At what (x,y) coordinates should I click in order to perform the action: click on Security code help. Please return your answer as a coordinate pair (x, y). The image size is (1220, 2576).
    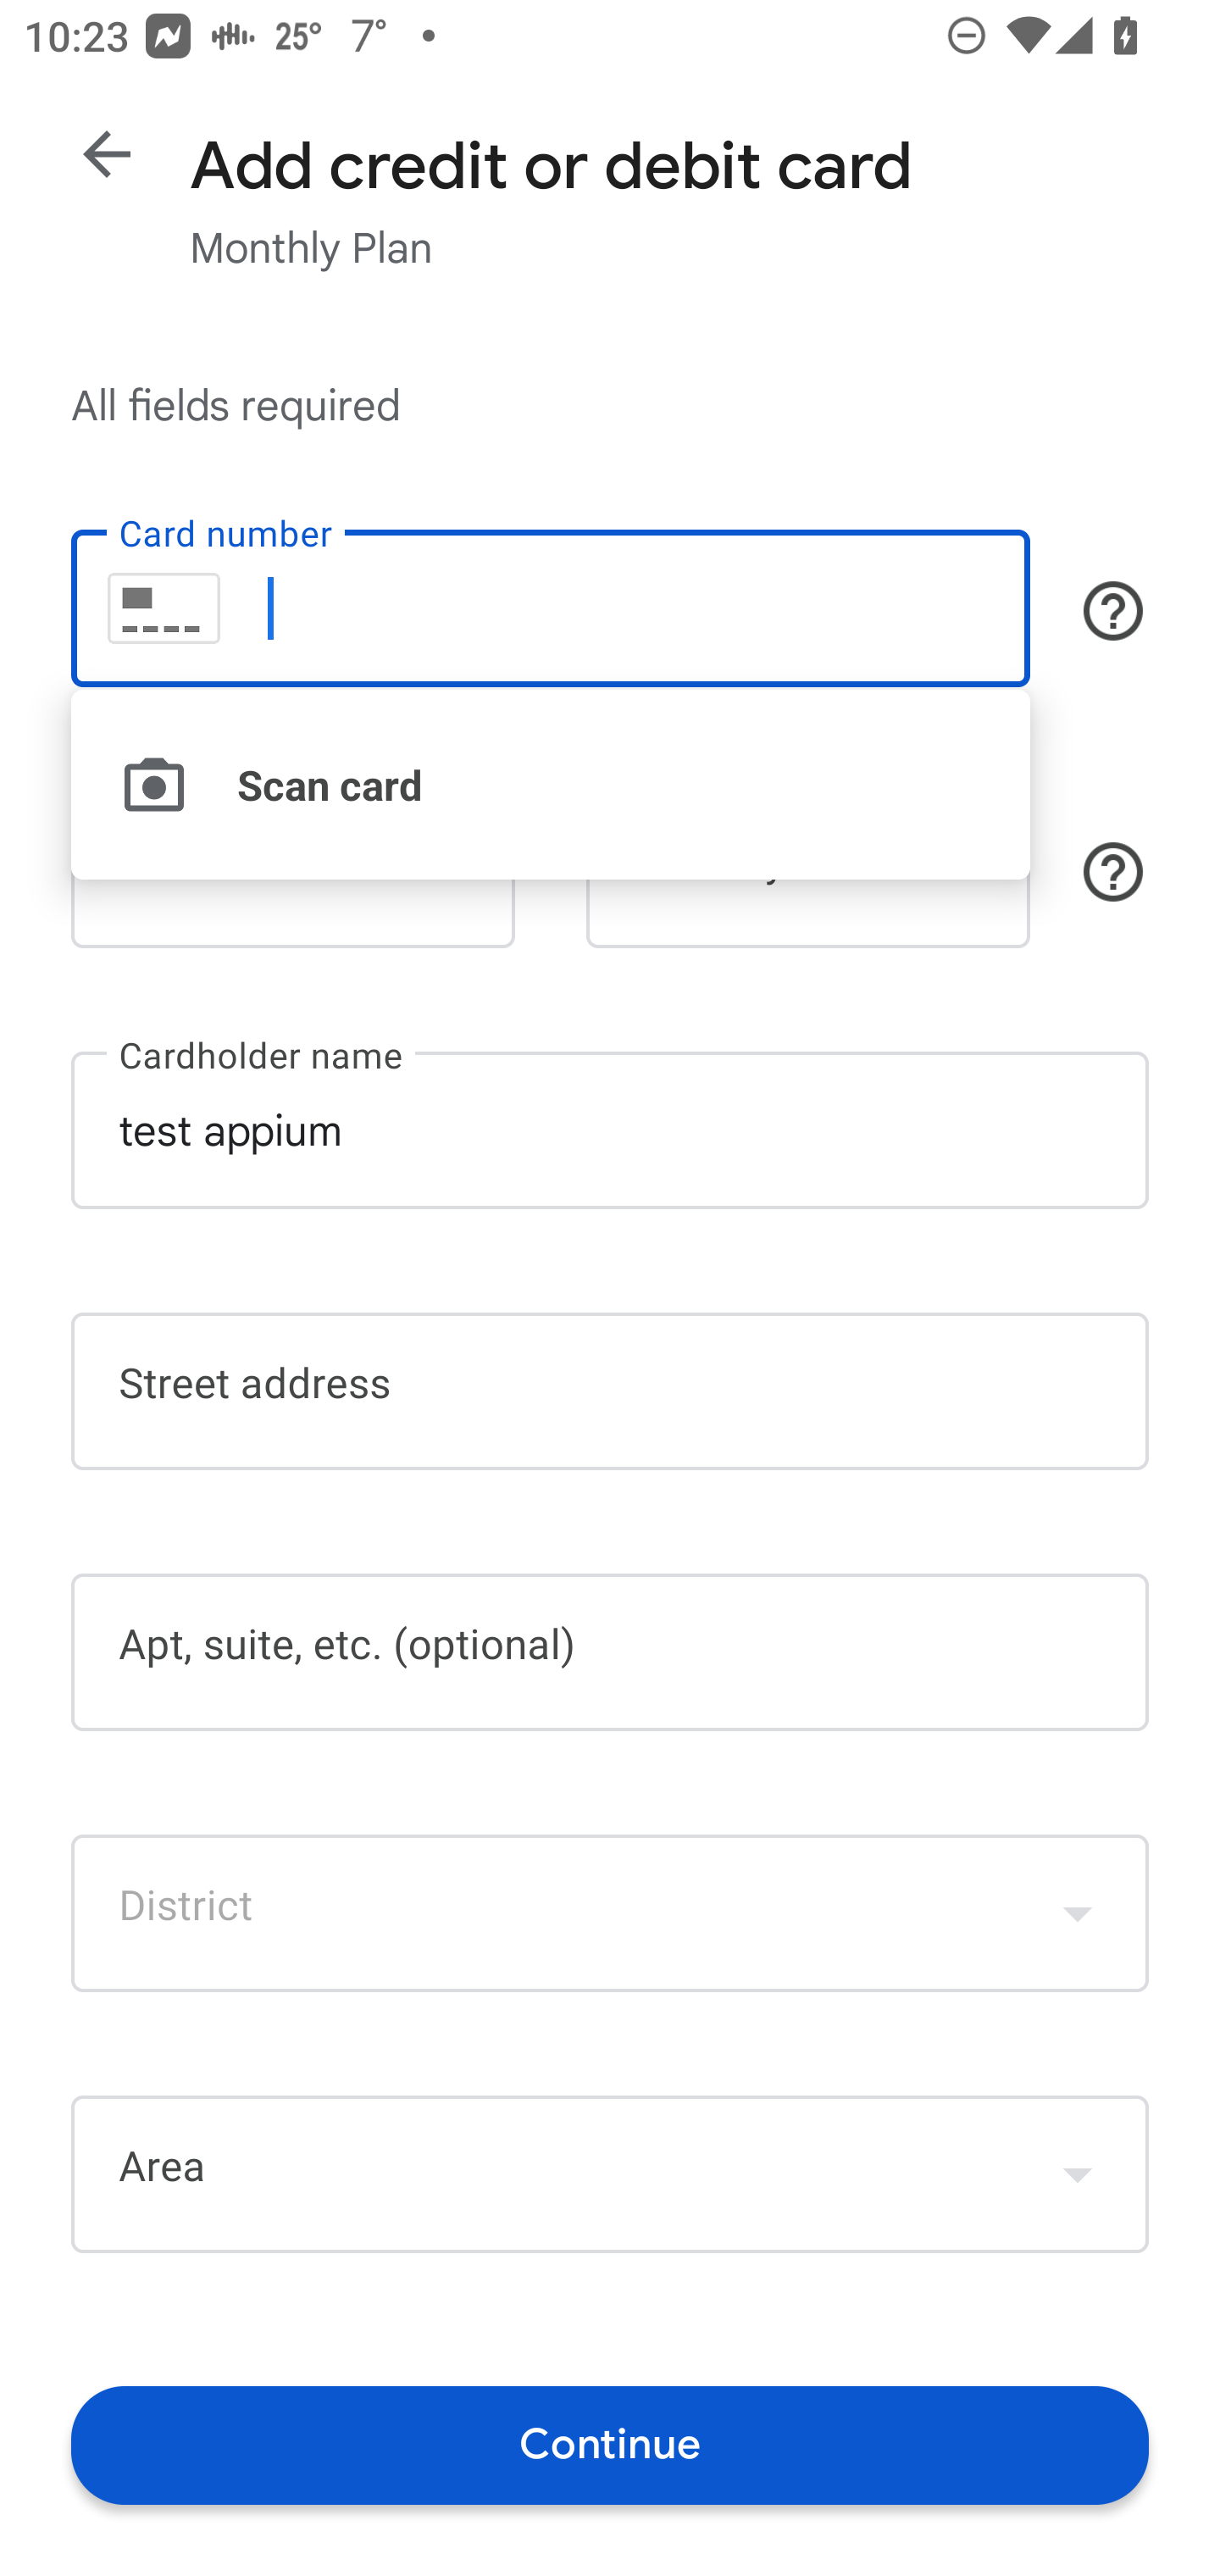
    Looking at the image, I should click on (1113, 872).